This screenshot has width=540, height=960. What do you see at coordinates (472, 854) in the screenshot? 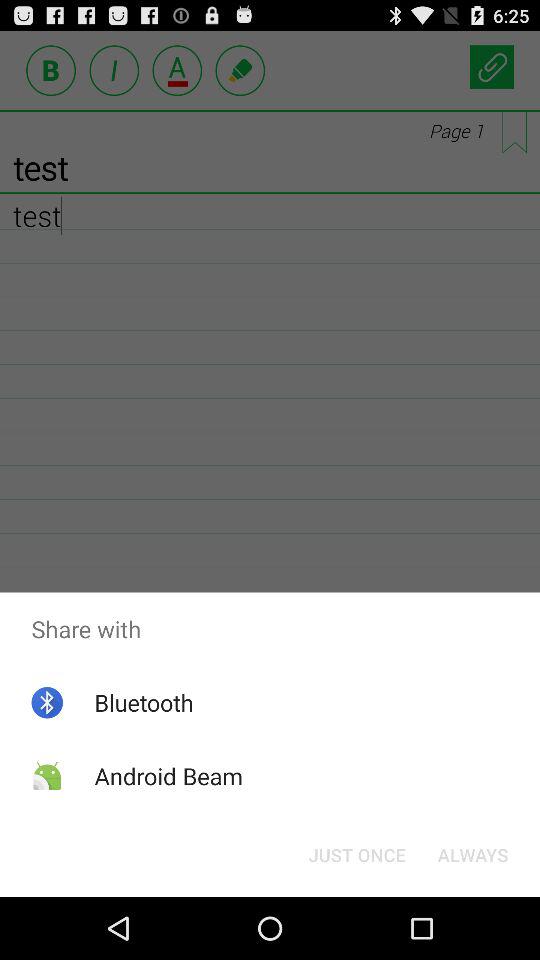
I see `open the button at the bottom right corner` at bounding box center [472, 854].